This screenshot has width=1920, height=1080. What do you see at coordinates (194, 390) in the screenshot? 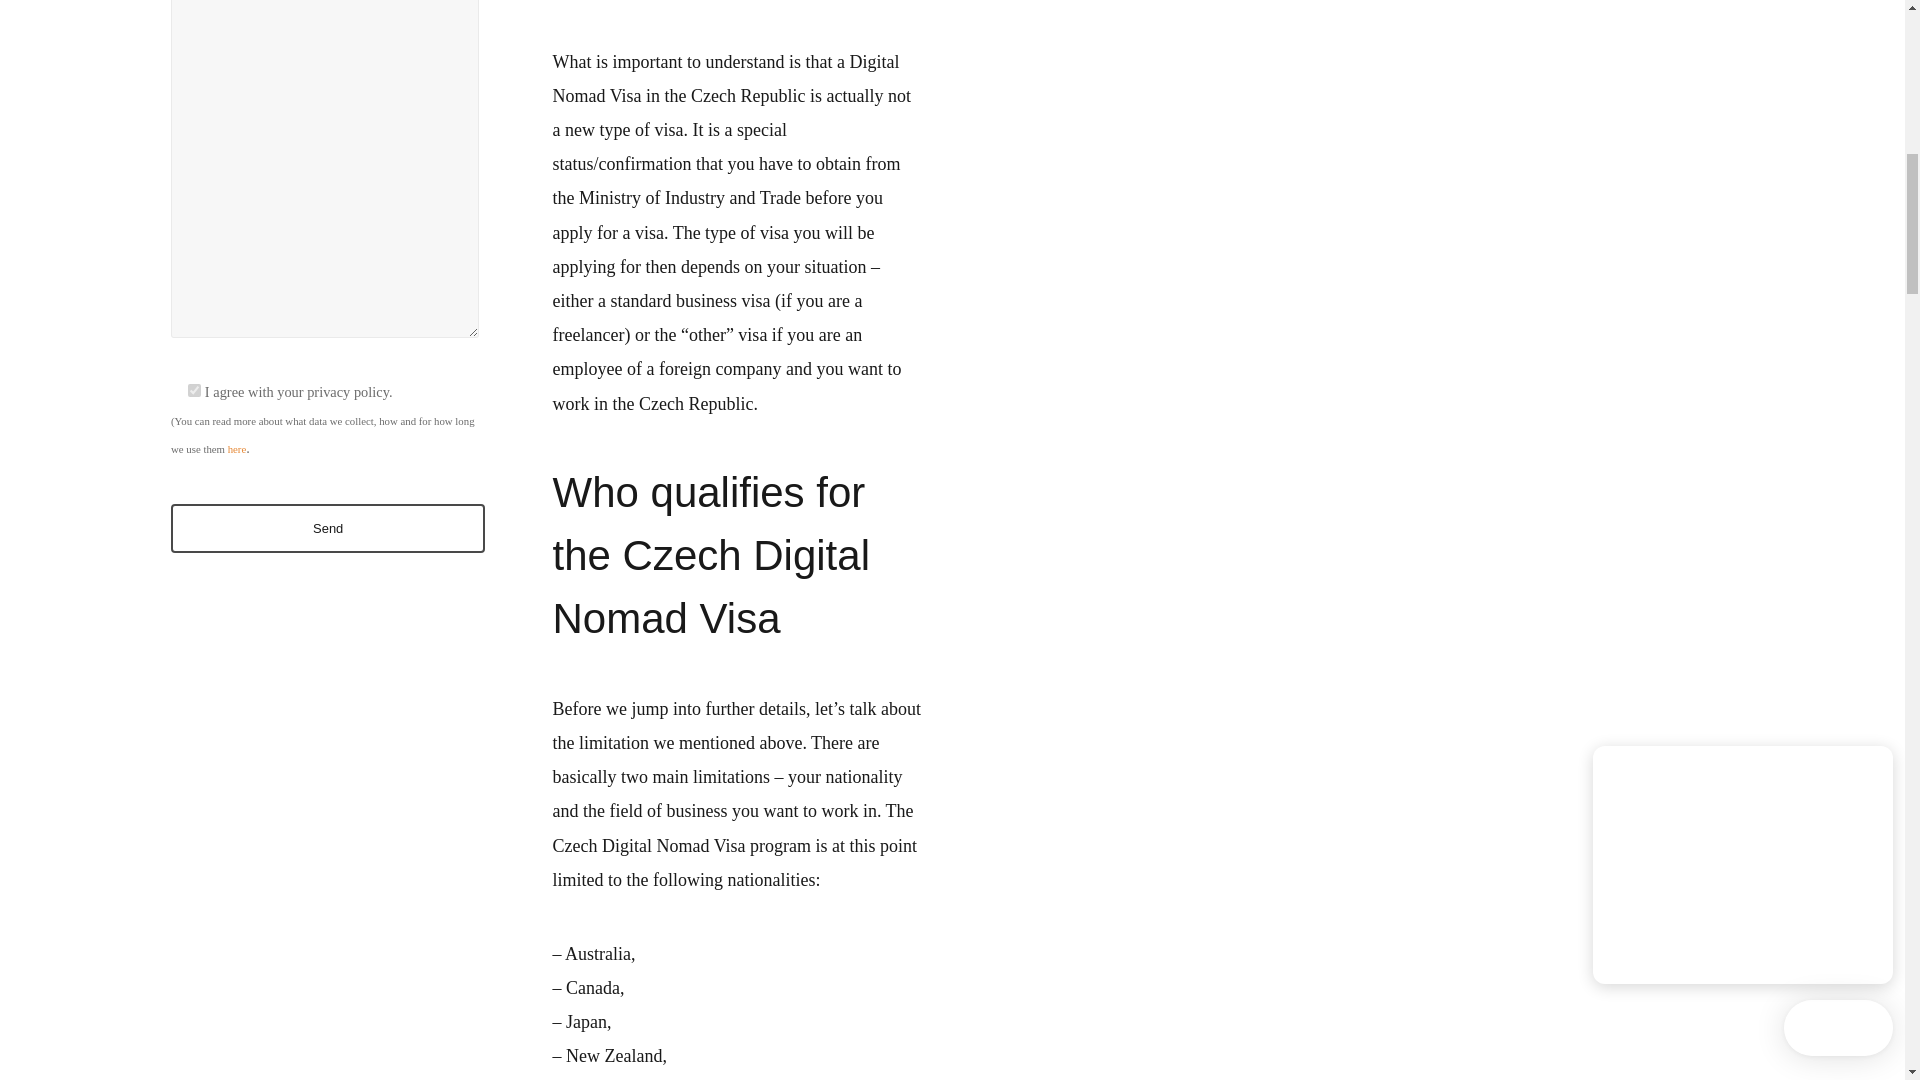
I see `1` at bounding box center [194, 390].